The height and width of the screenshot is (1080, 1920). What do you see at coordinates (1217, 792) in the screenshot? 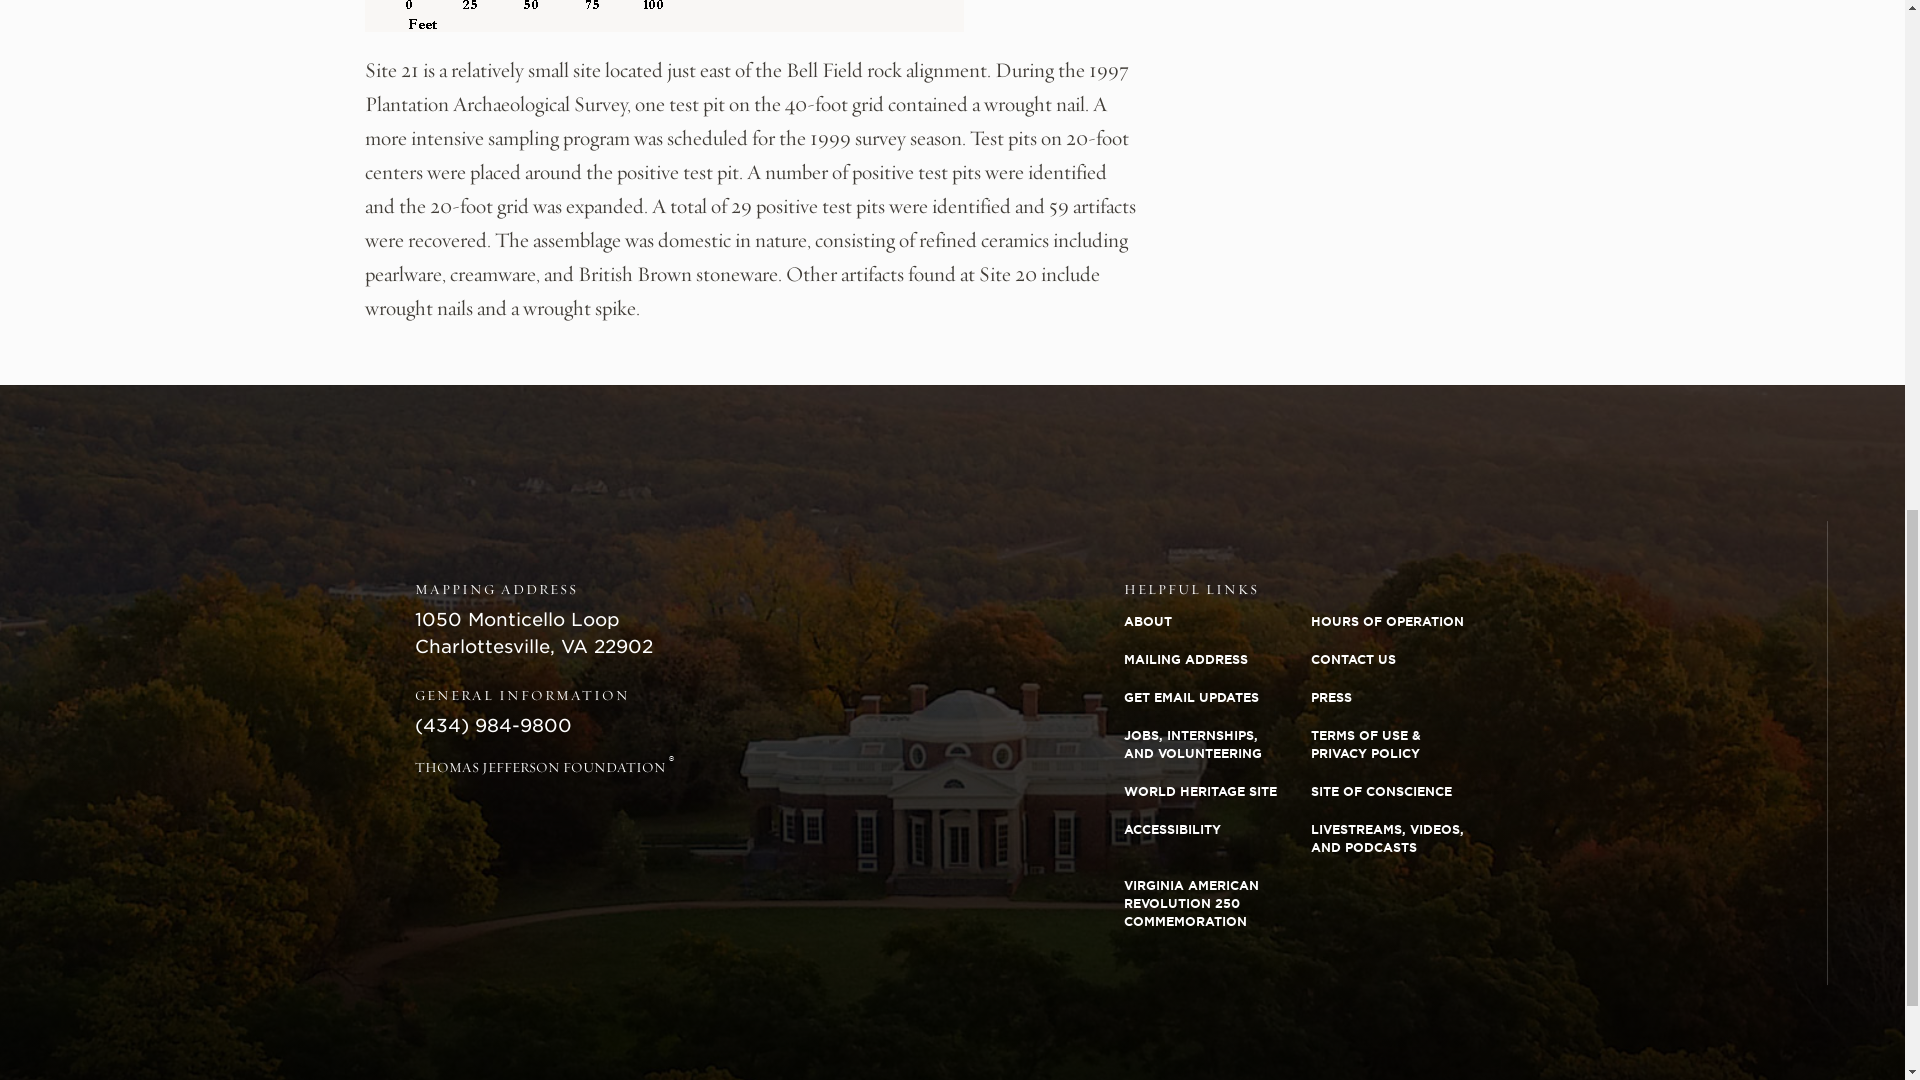
I see `WORLD HERITAGE SITE` at bounding box center [1217, 792].